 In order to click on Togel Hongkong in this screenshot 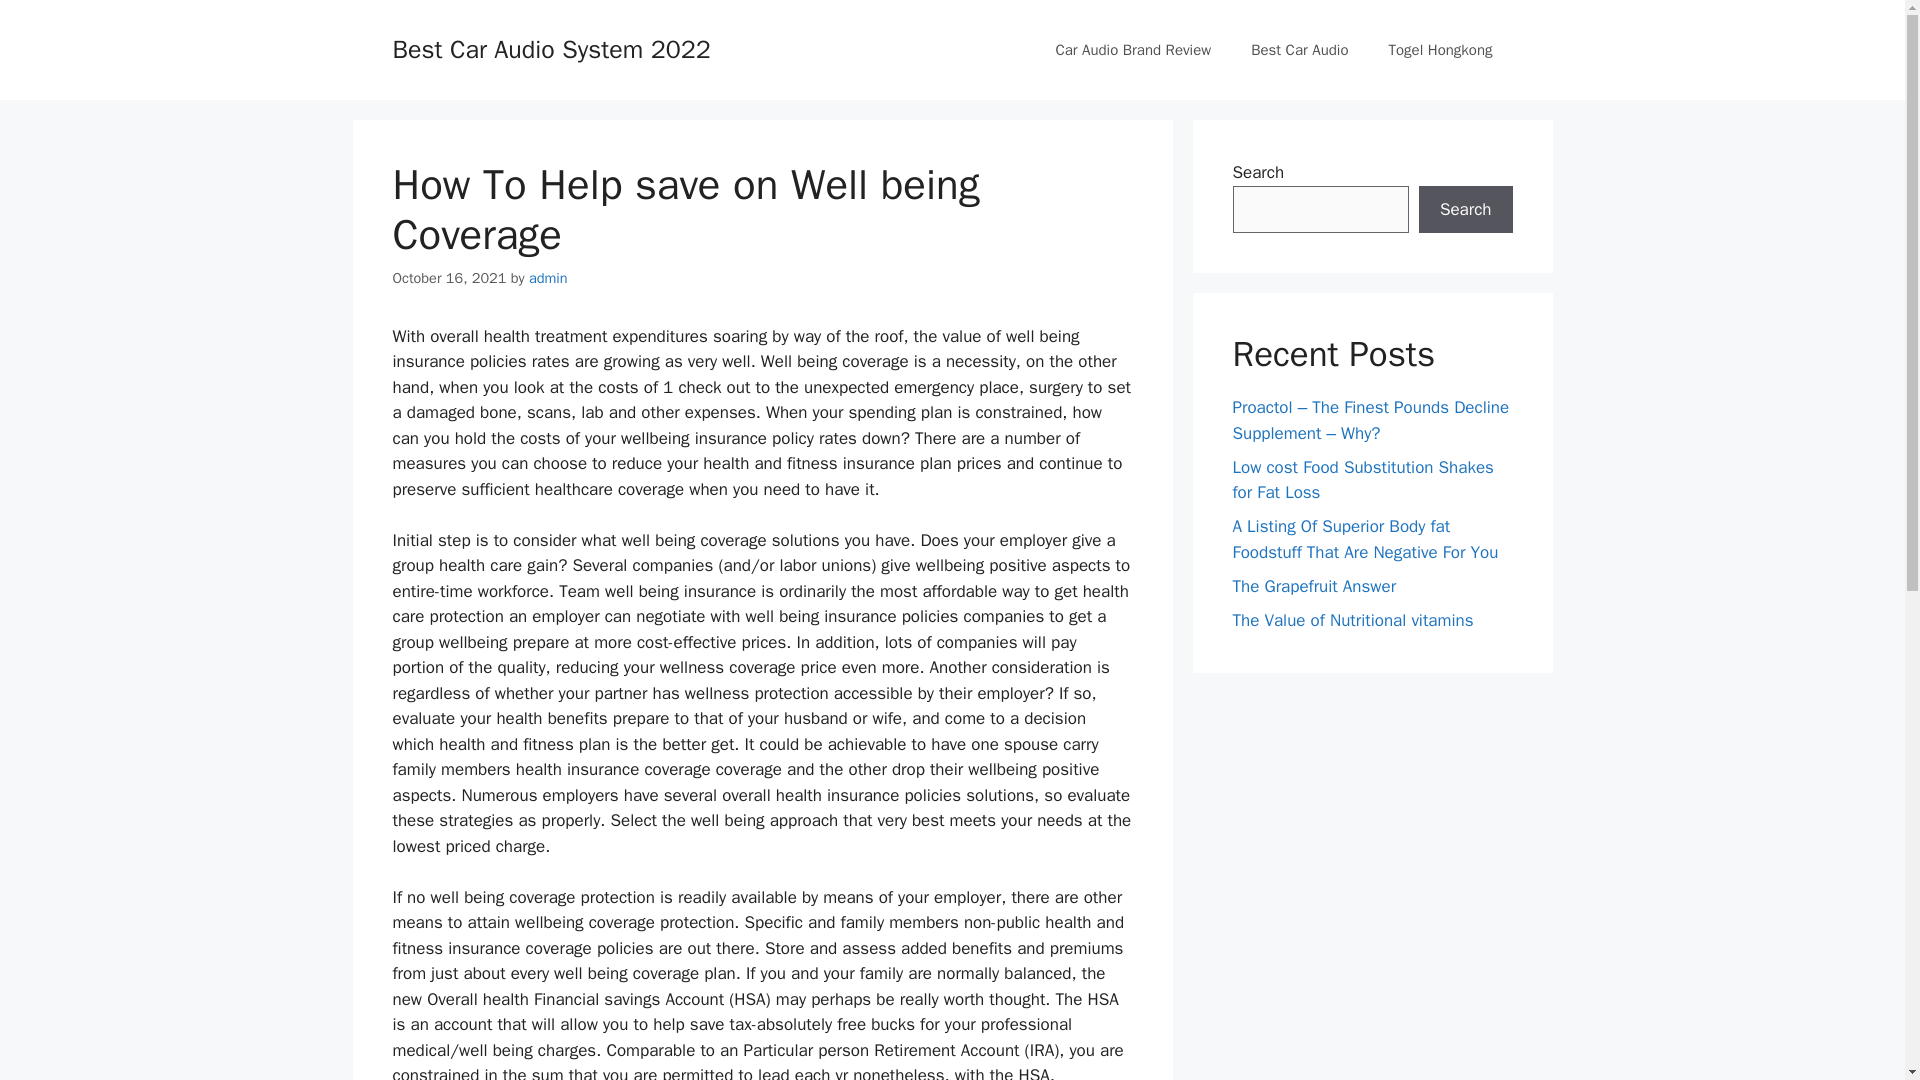, I will do `click(1440, 50)`.